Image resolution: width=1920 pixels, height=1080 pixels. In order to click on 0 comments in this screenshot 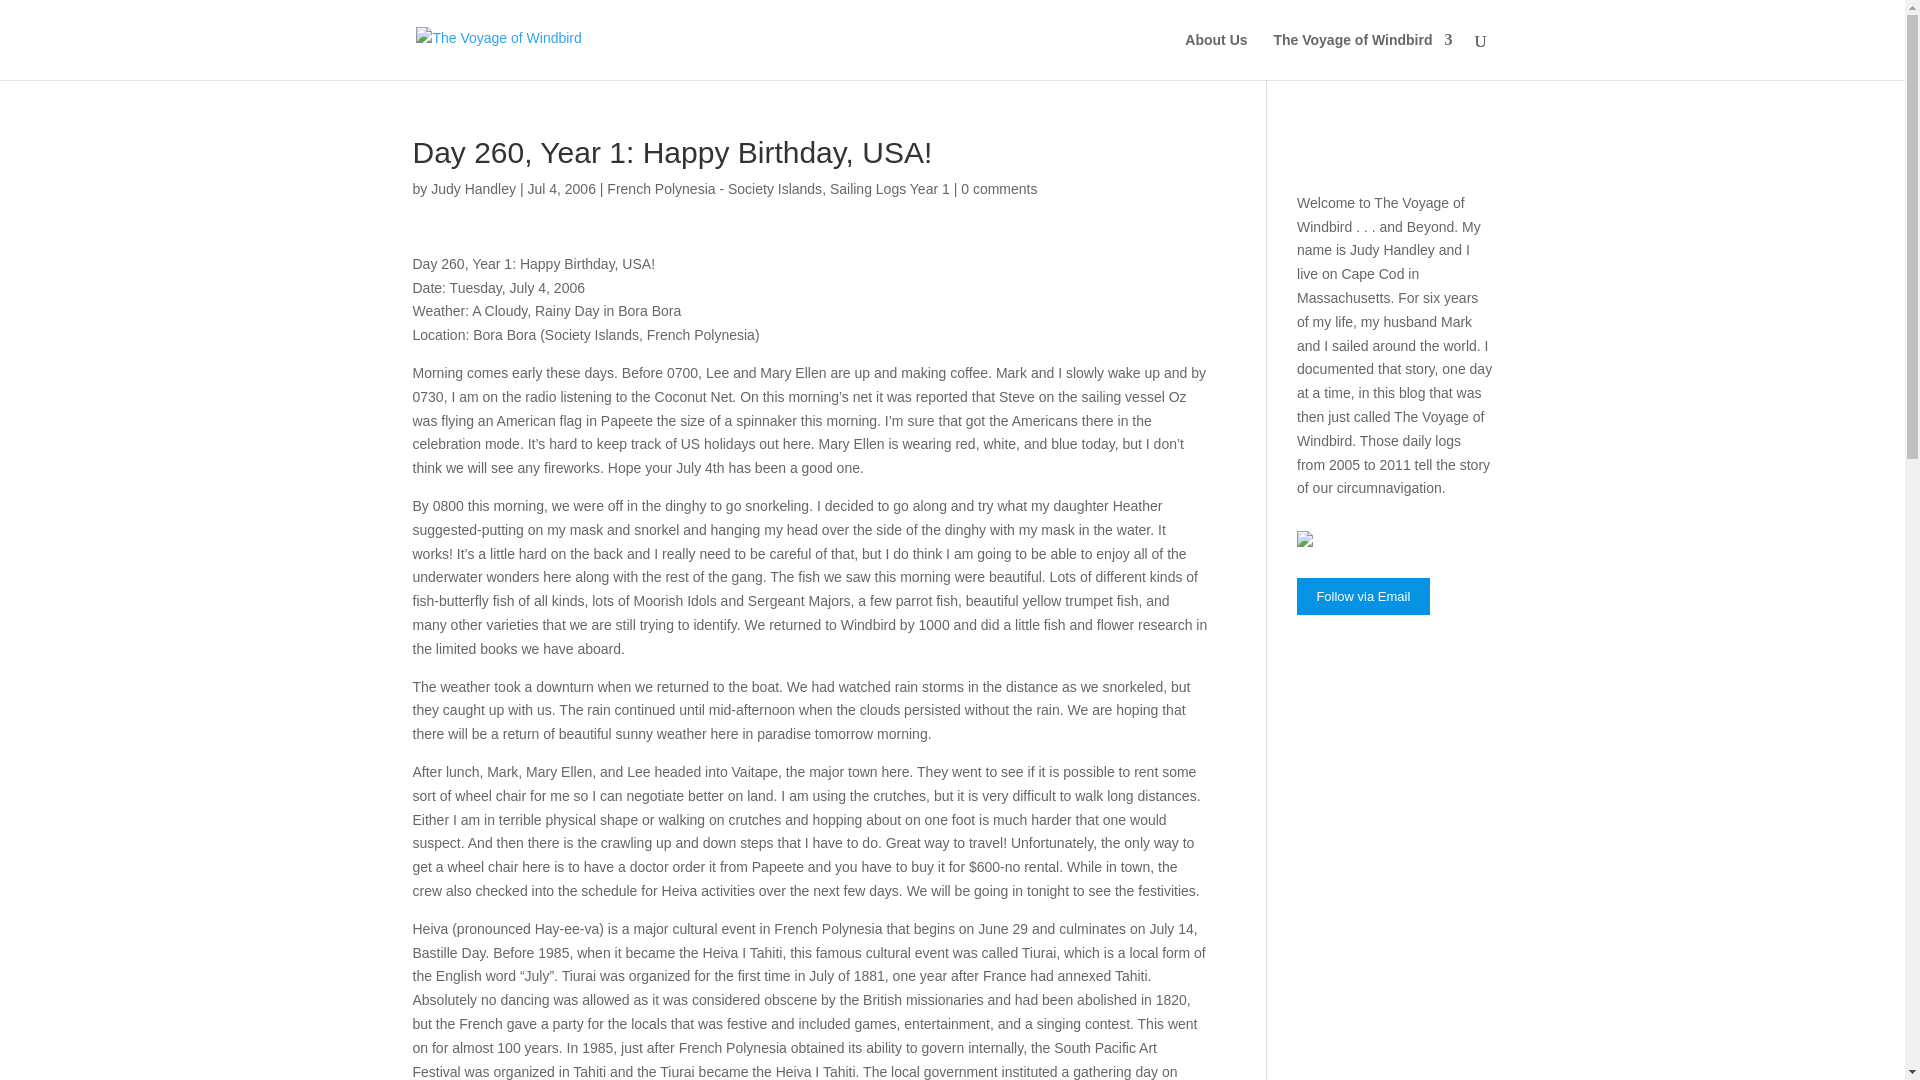, I will do `click(998, 188)`.